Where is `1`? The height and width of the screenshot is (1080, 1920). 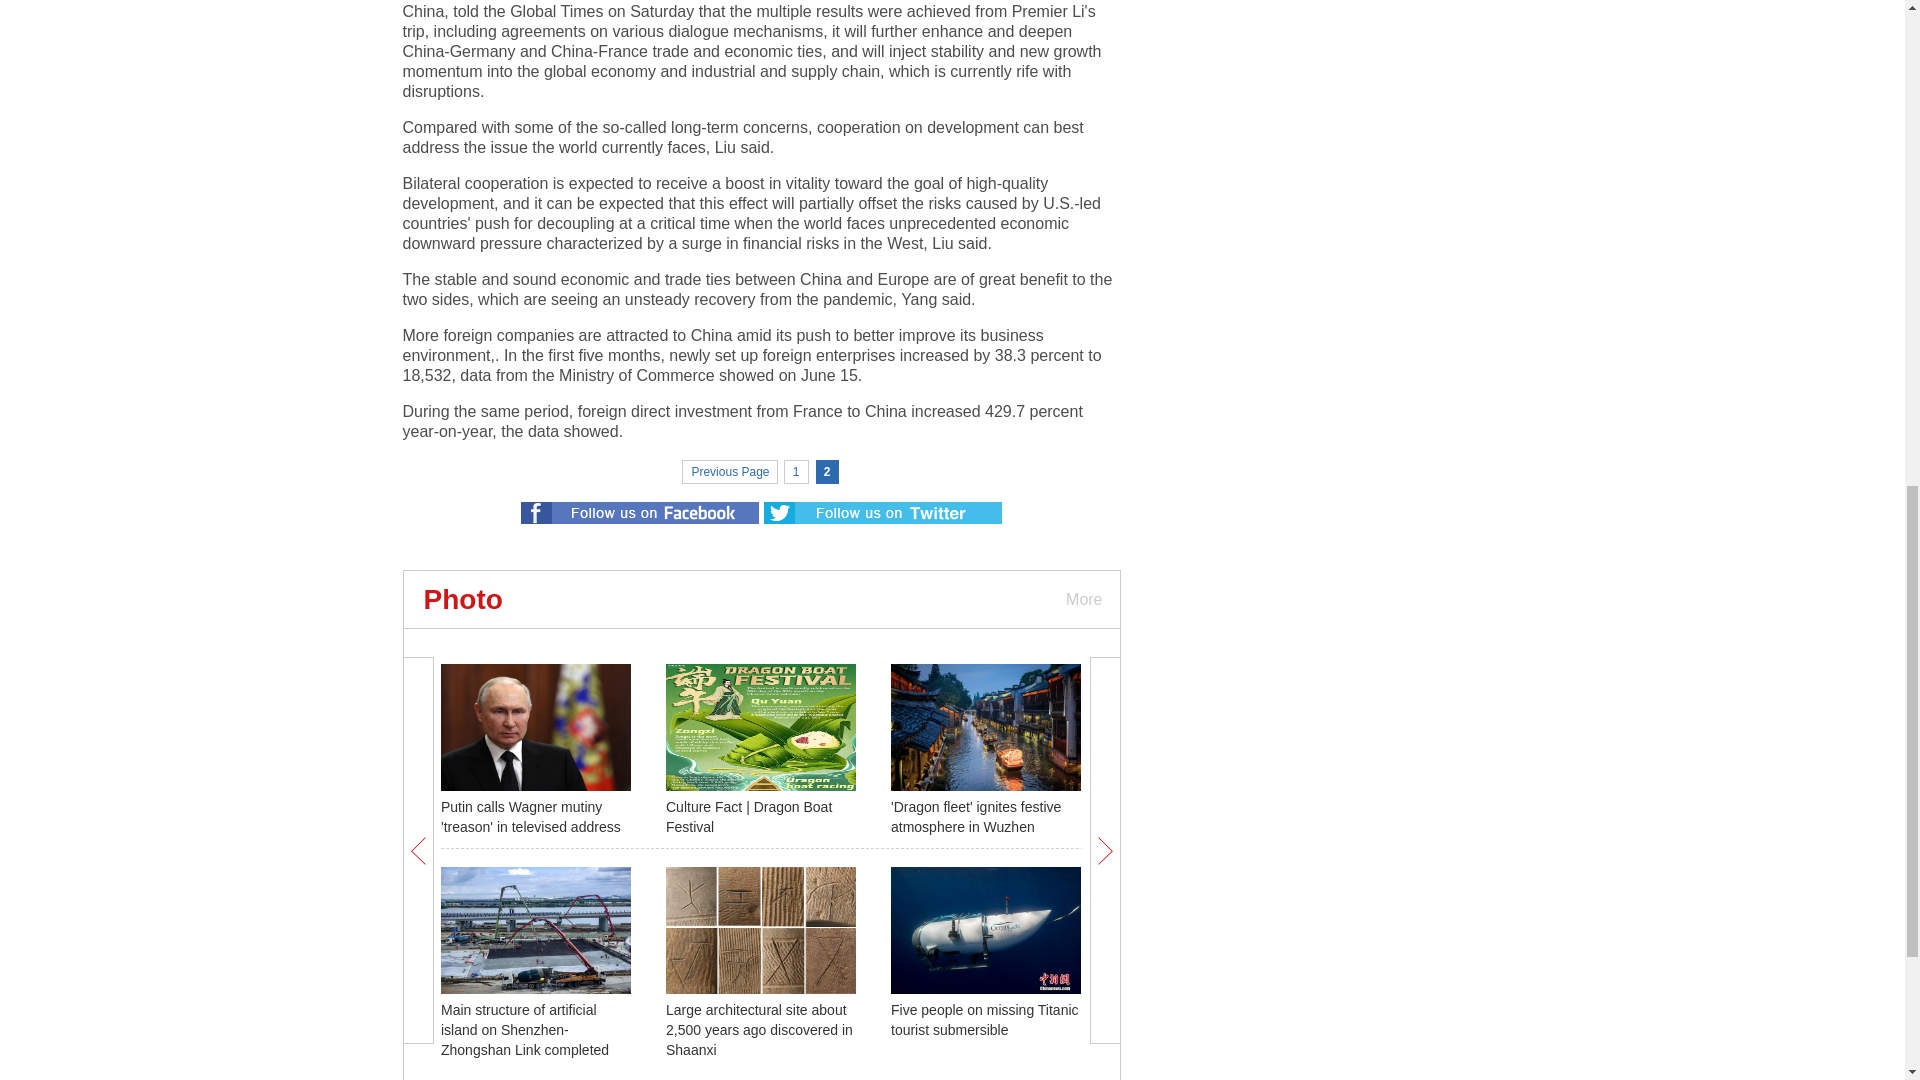
1 is located at coordinates (796, 472).